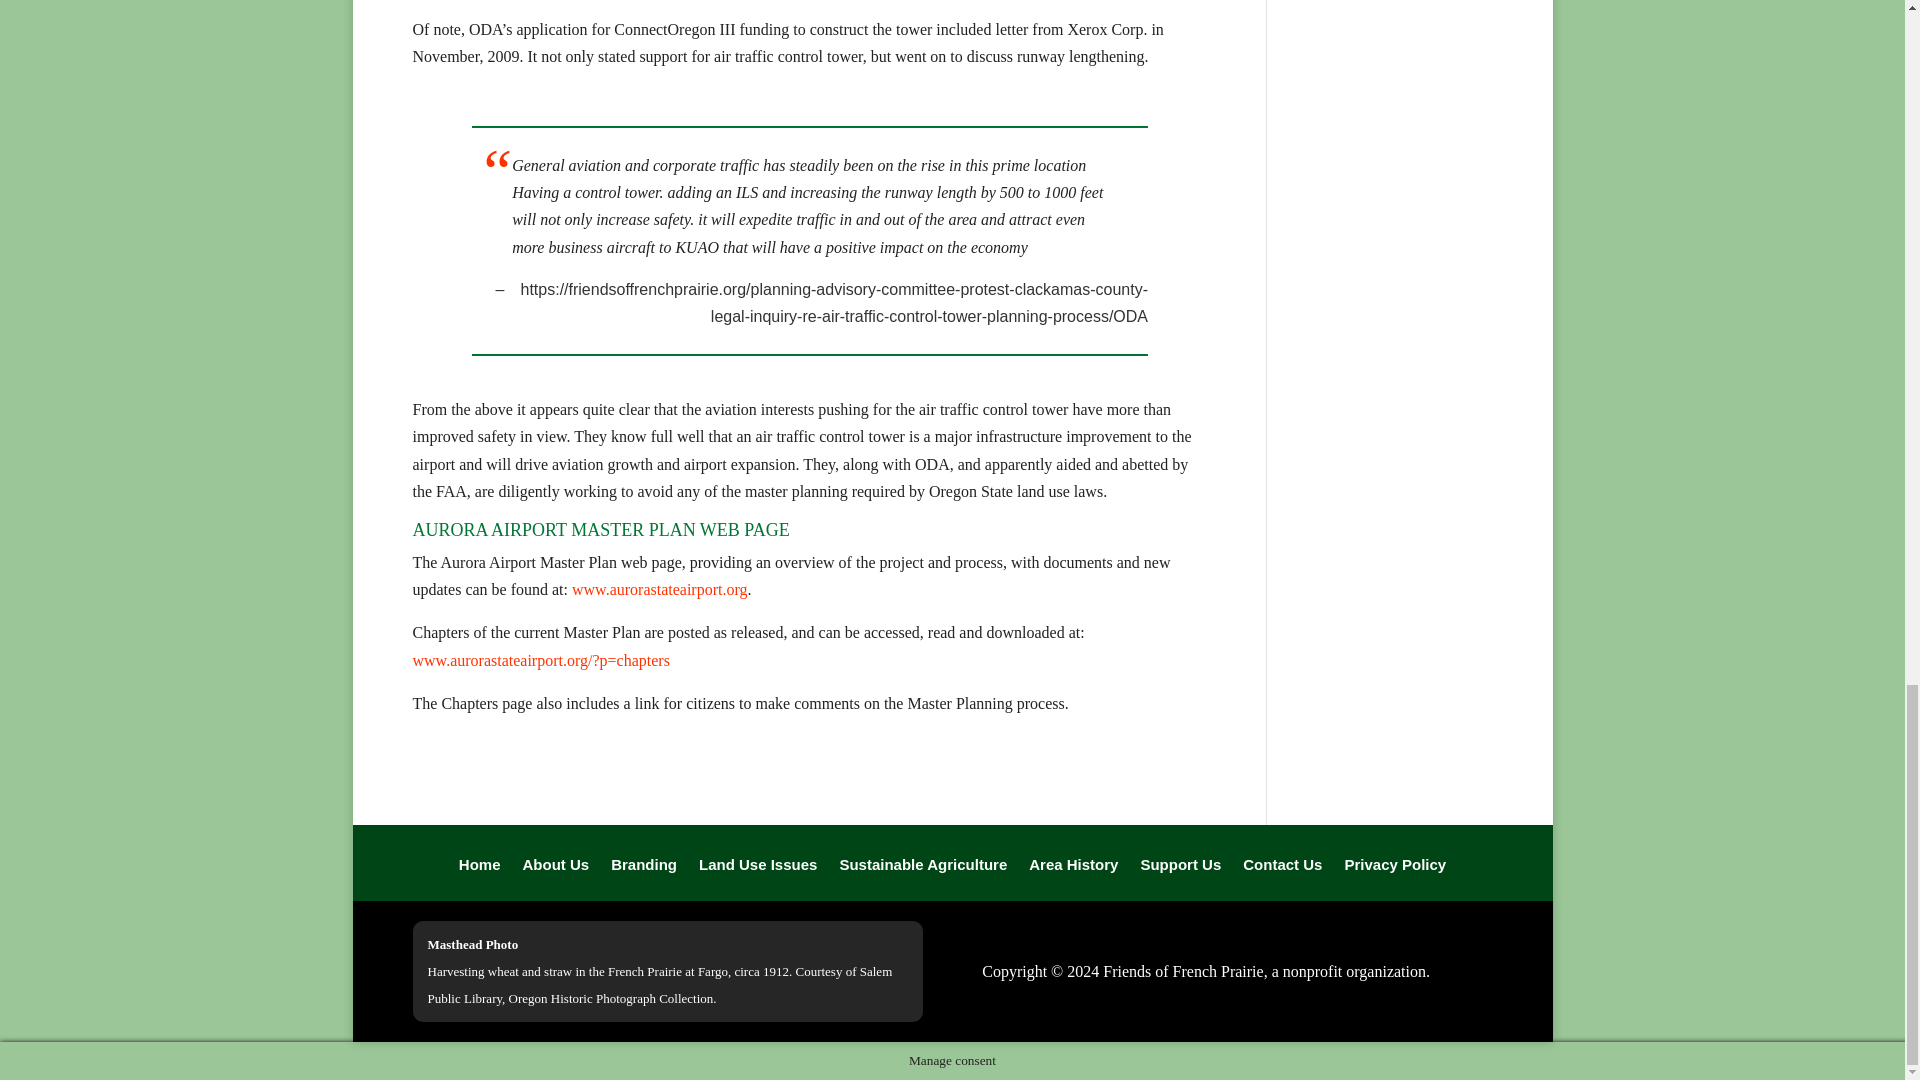 This screenshot has width=1920, height=1080. I want to click on www.aurorastateairport.org, so click(660, 590).